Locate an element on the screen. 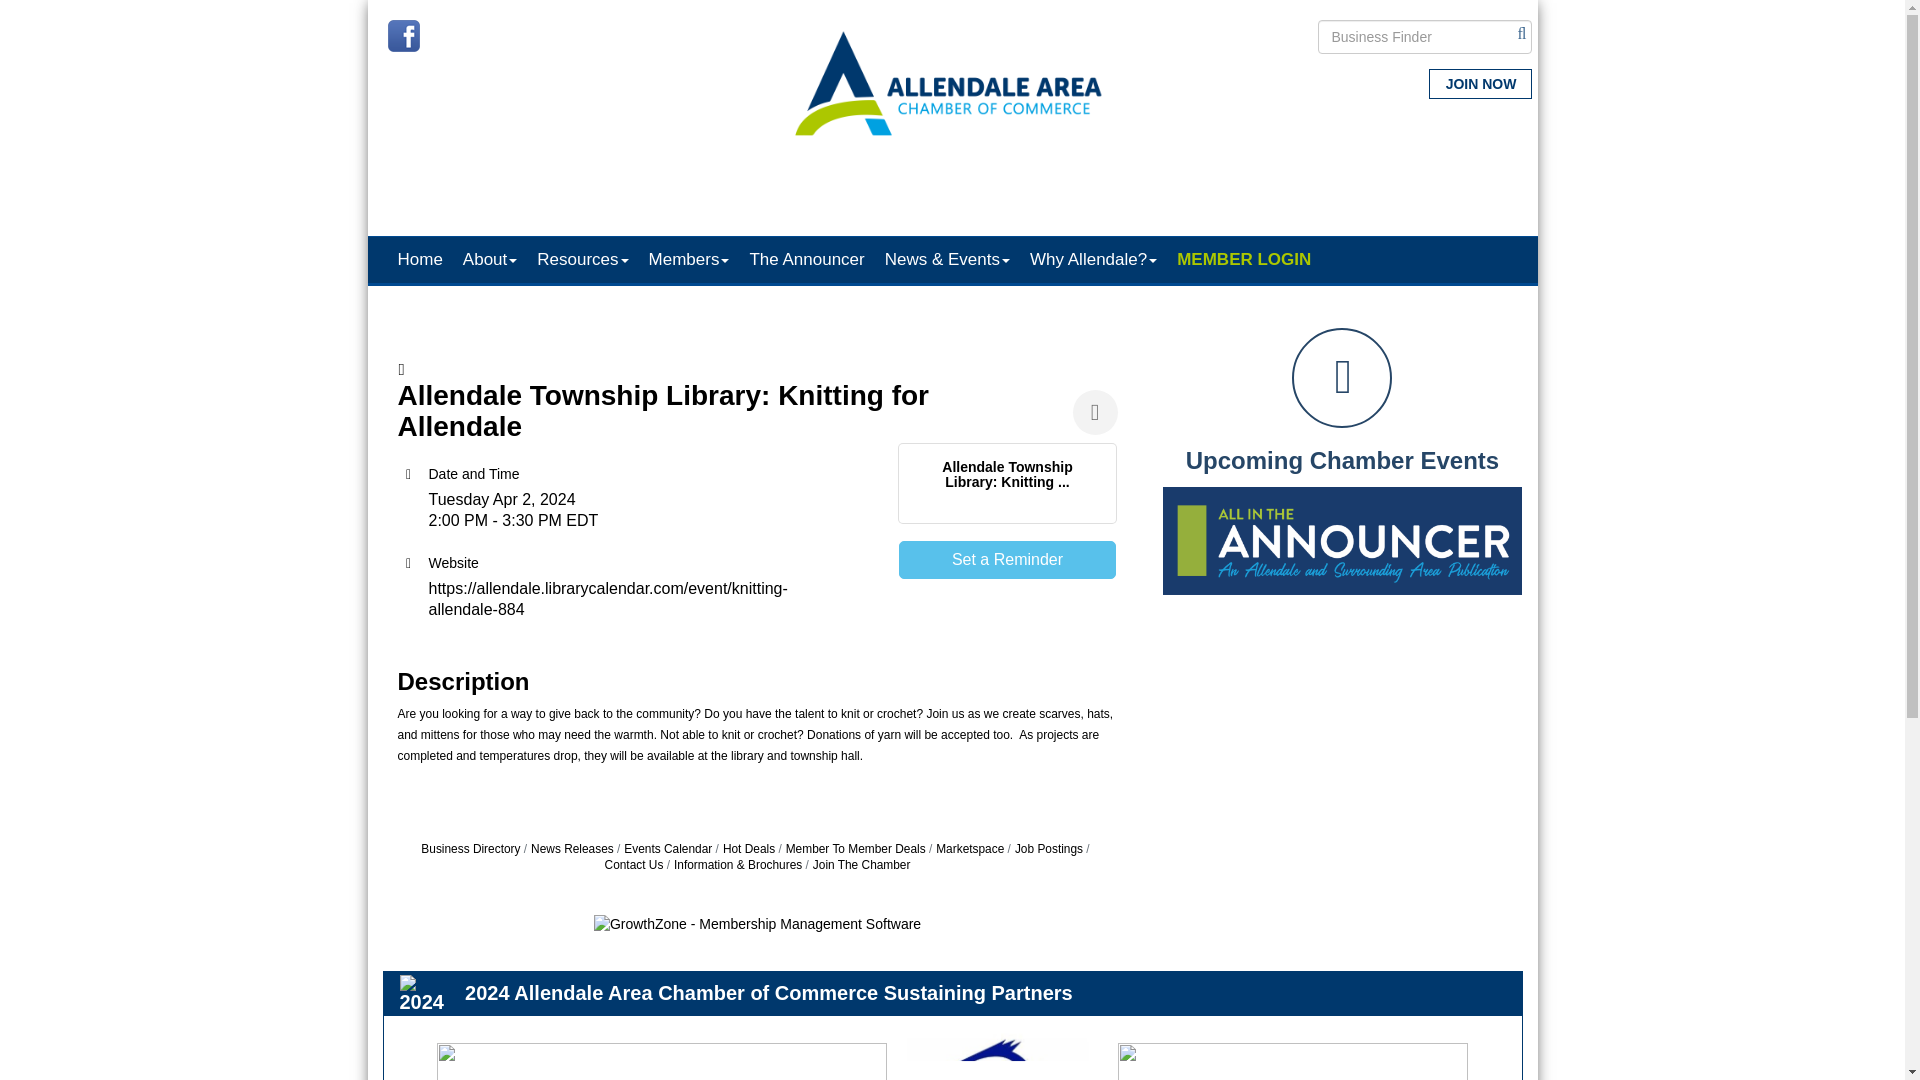 The width and height of the screenshot is (1920, 1080). Resources is located at coordinates (578, 259).